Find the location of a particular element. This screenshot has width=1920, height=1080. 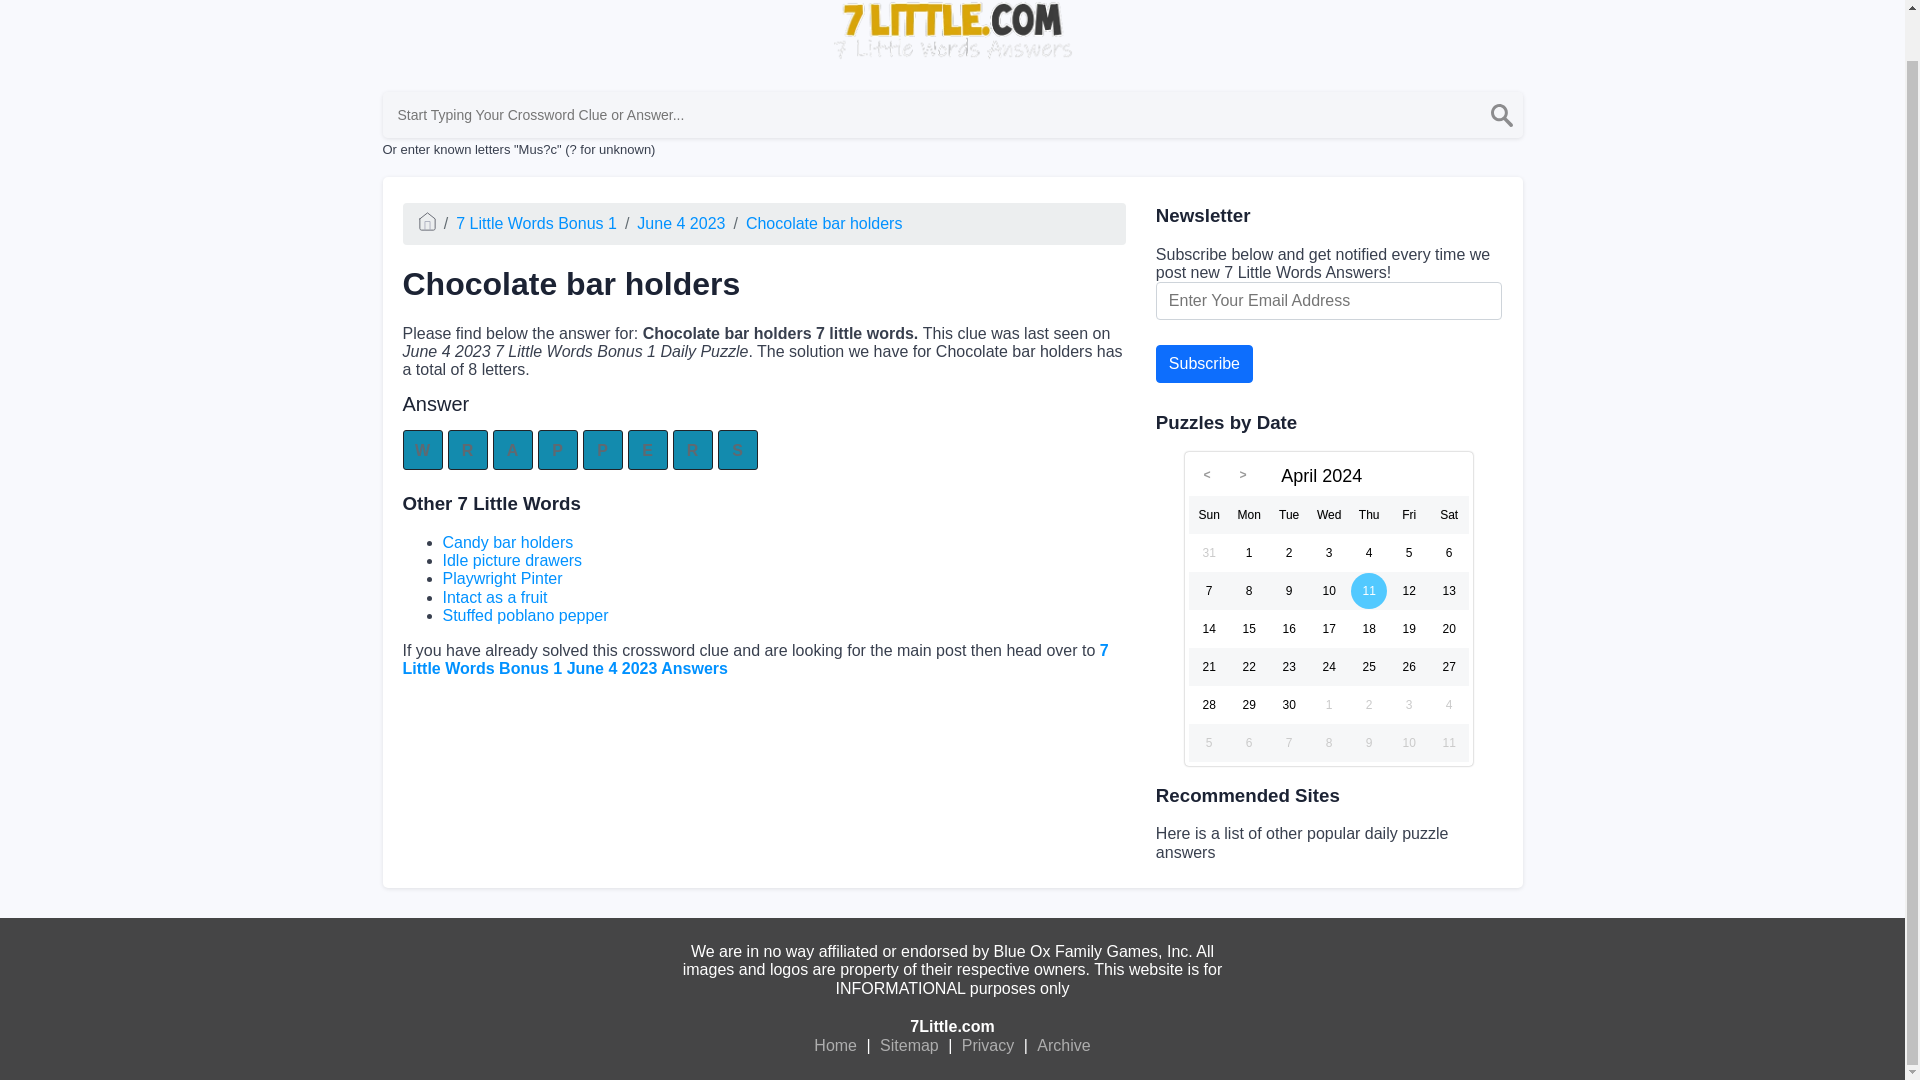

Intact as a fruit is located at coordinates (494, 596).